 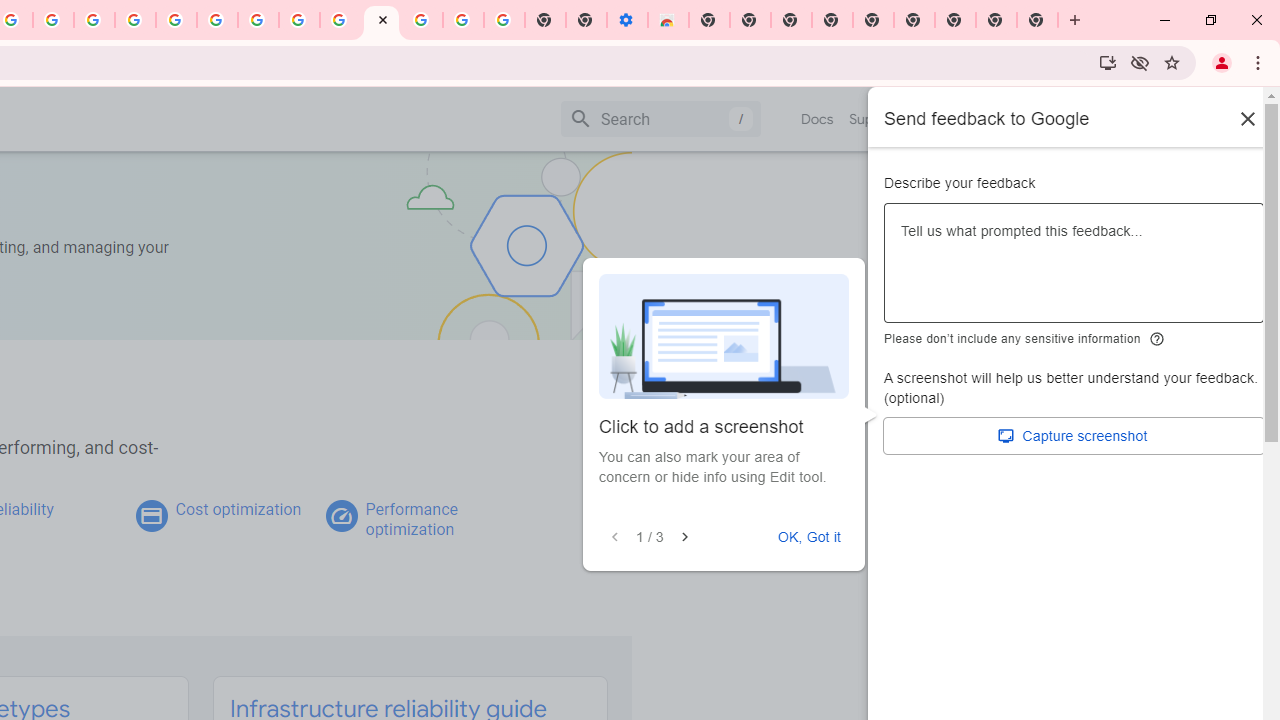 I want to click on Capture screenshot, so click(x=1074, y=436).